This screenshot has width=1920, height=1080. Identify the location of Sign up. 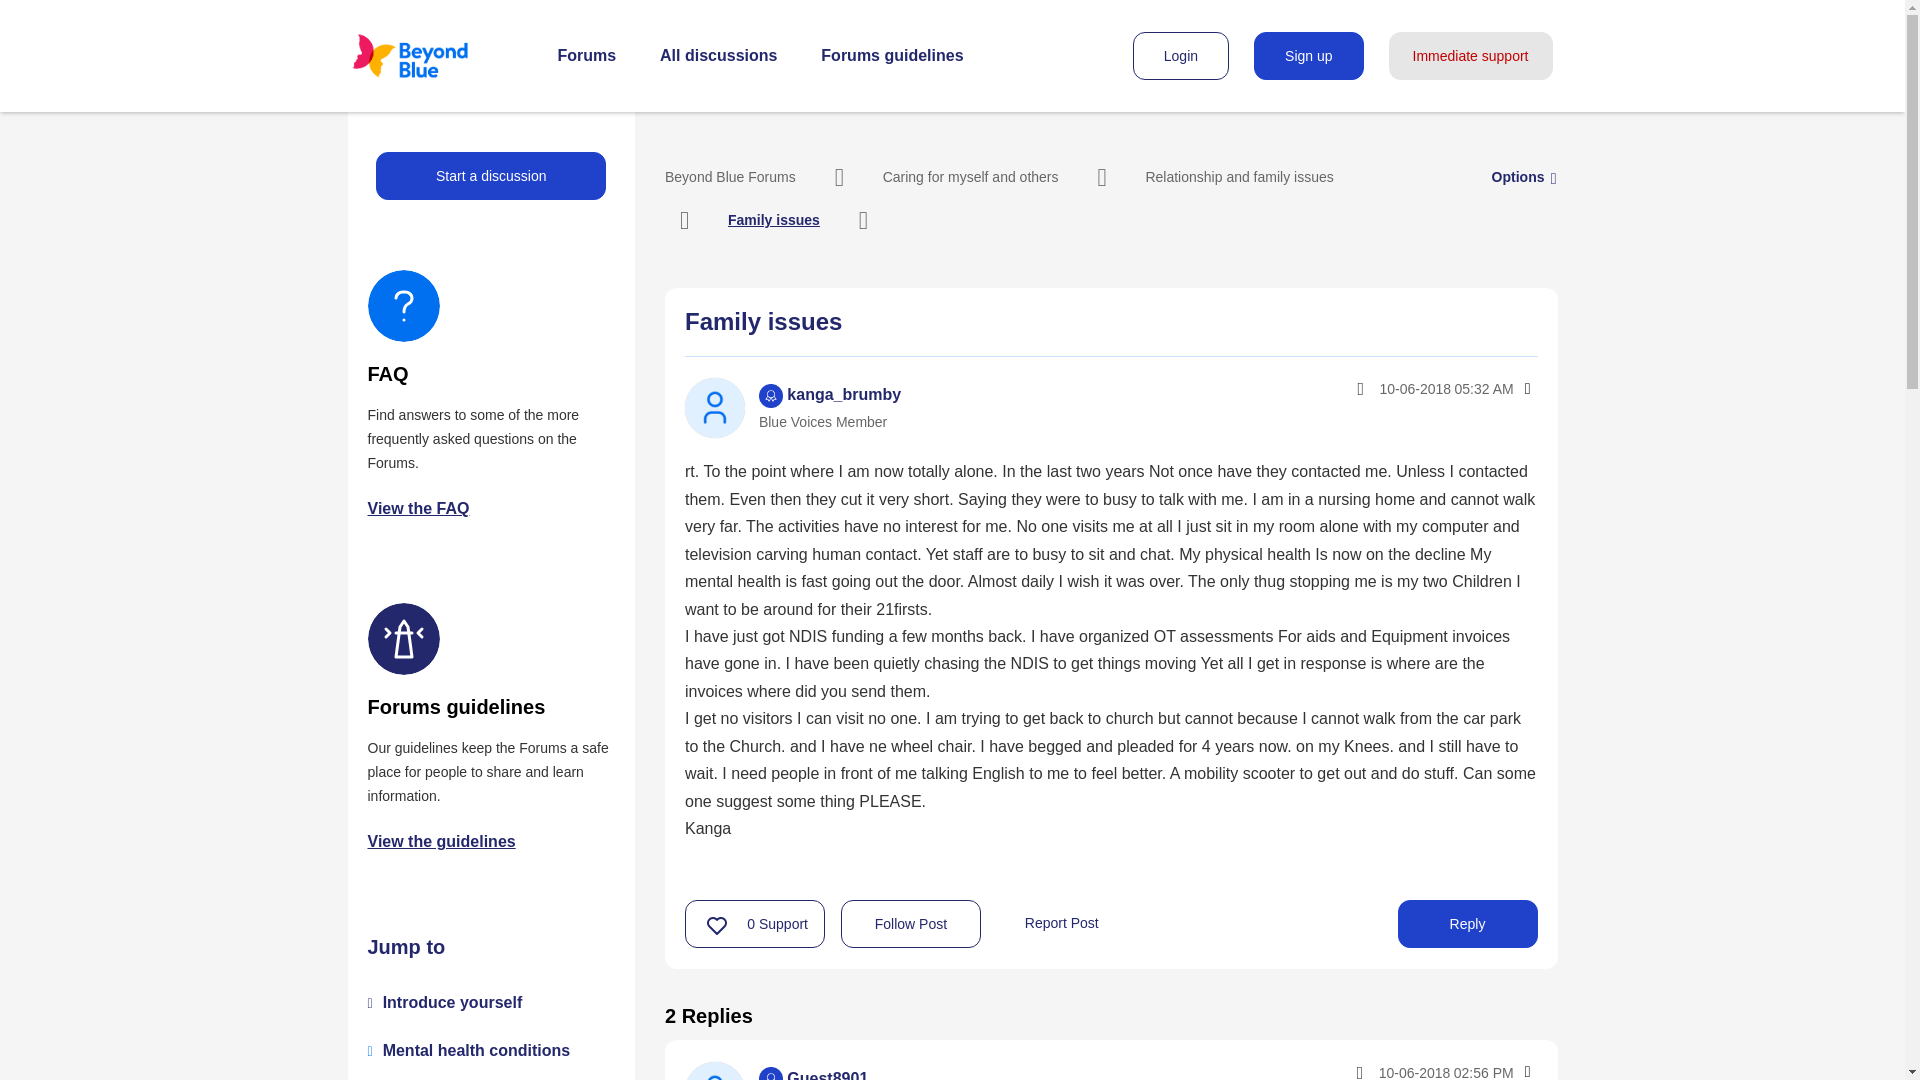
(1308, 56).